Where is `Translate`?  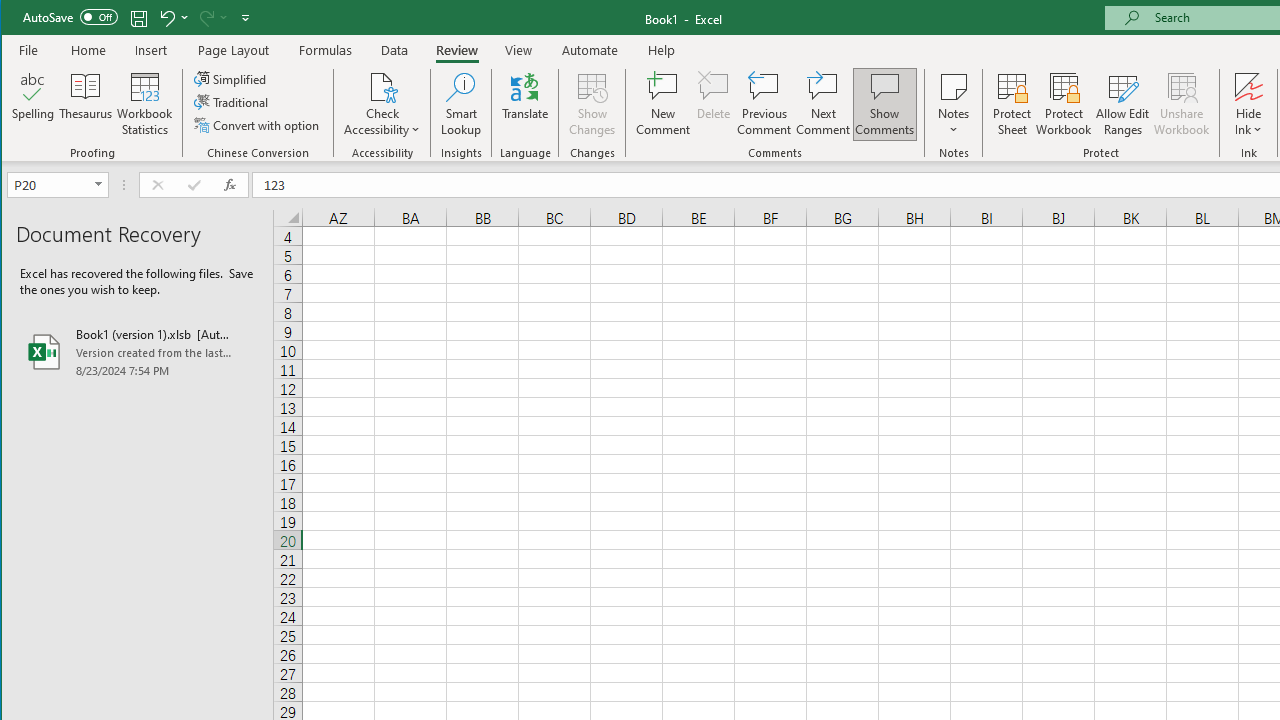 Translate is located at coordinates (525, 104).